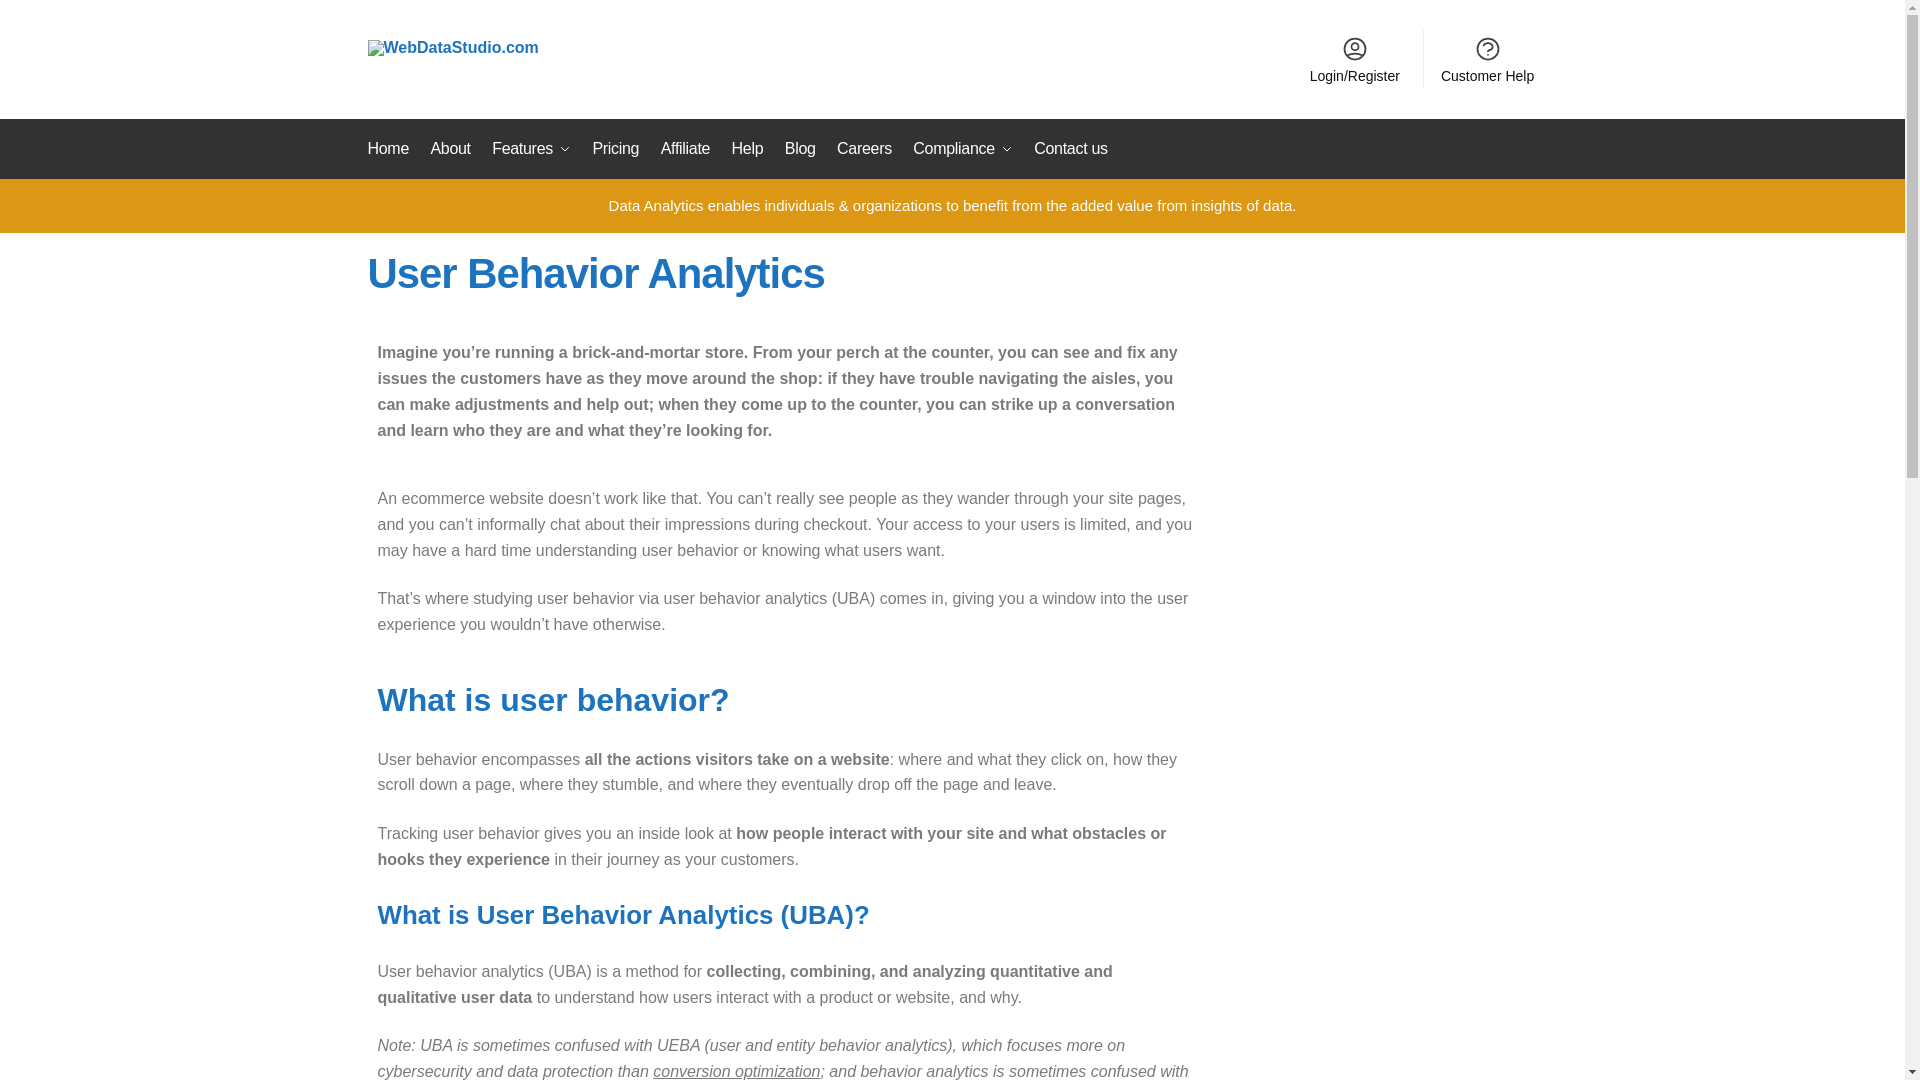  What do you see at coordinates (962, 148) in the screenshot?
I see `Compliance` at bounding box center [962, 148].